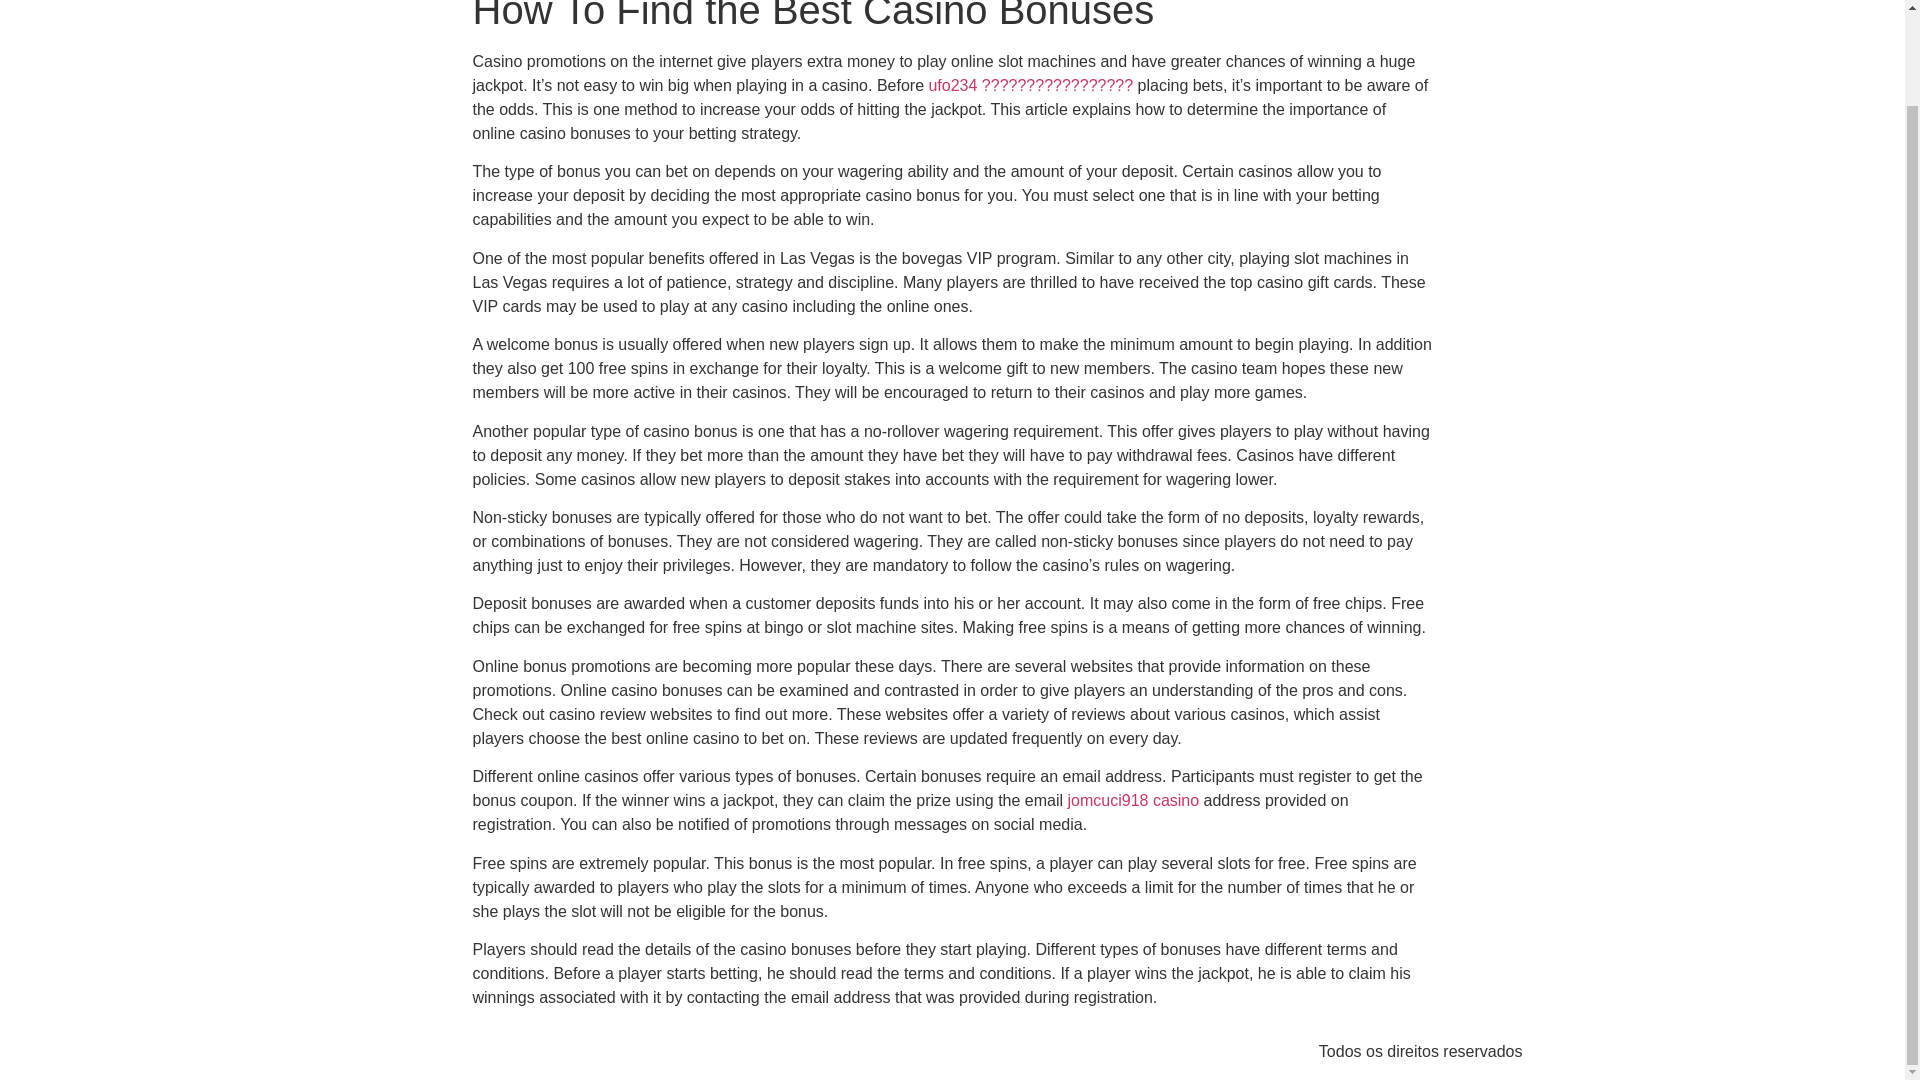  I want to click on jomcuci918 casino, so click(1134, 800).